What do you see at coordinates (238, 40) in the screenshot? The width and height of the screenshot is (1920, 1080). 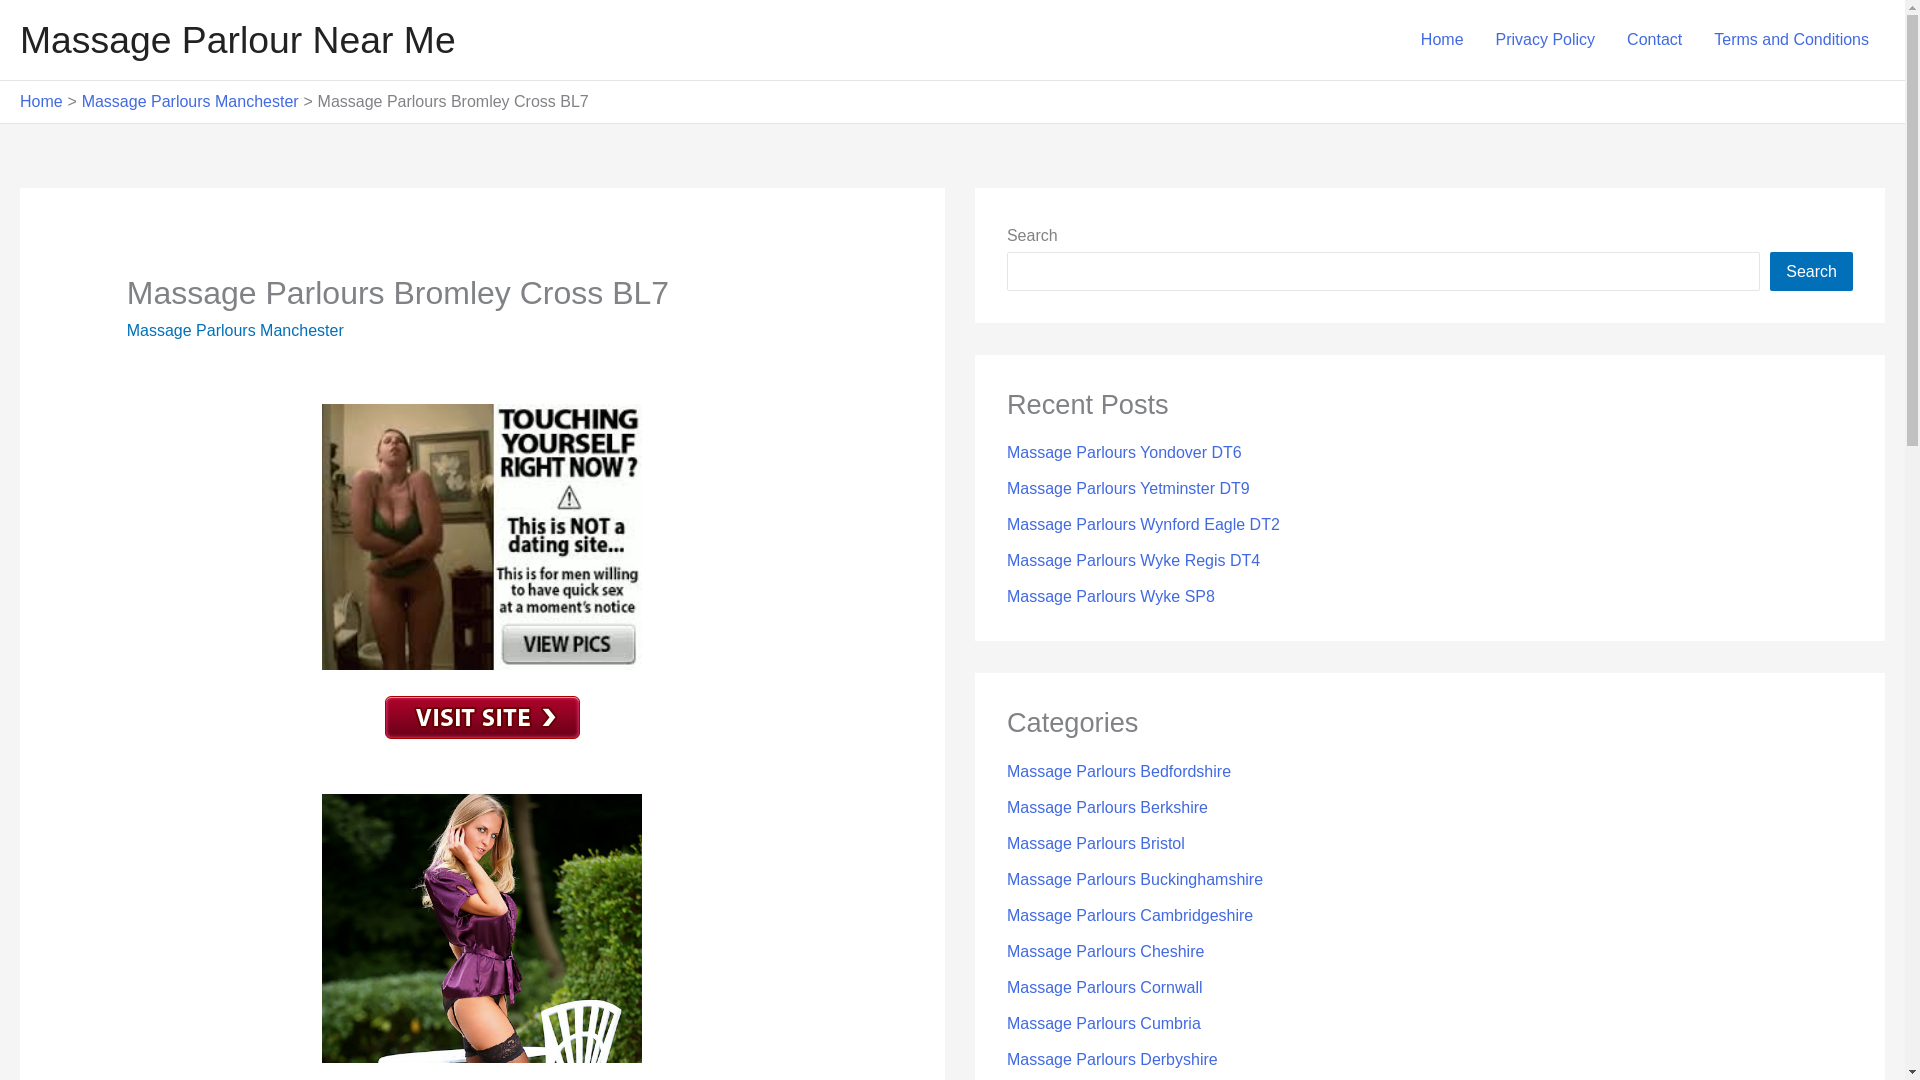 I see `Massage Parlour Near Me` at bounding box center [238, 40].